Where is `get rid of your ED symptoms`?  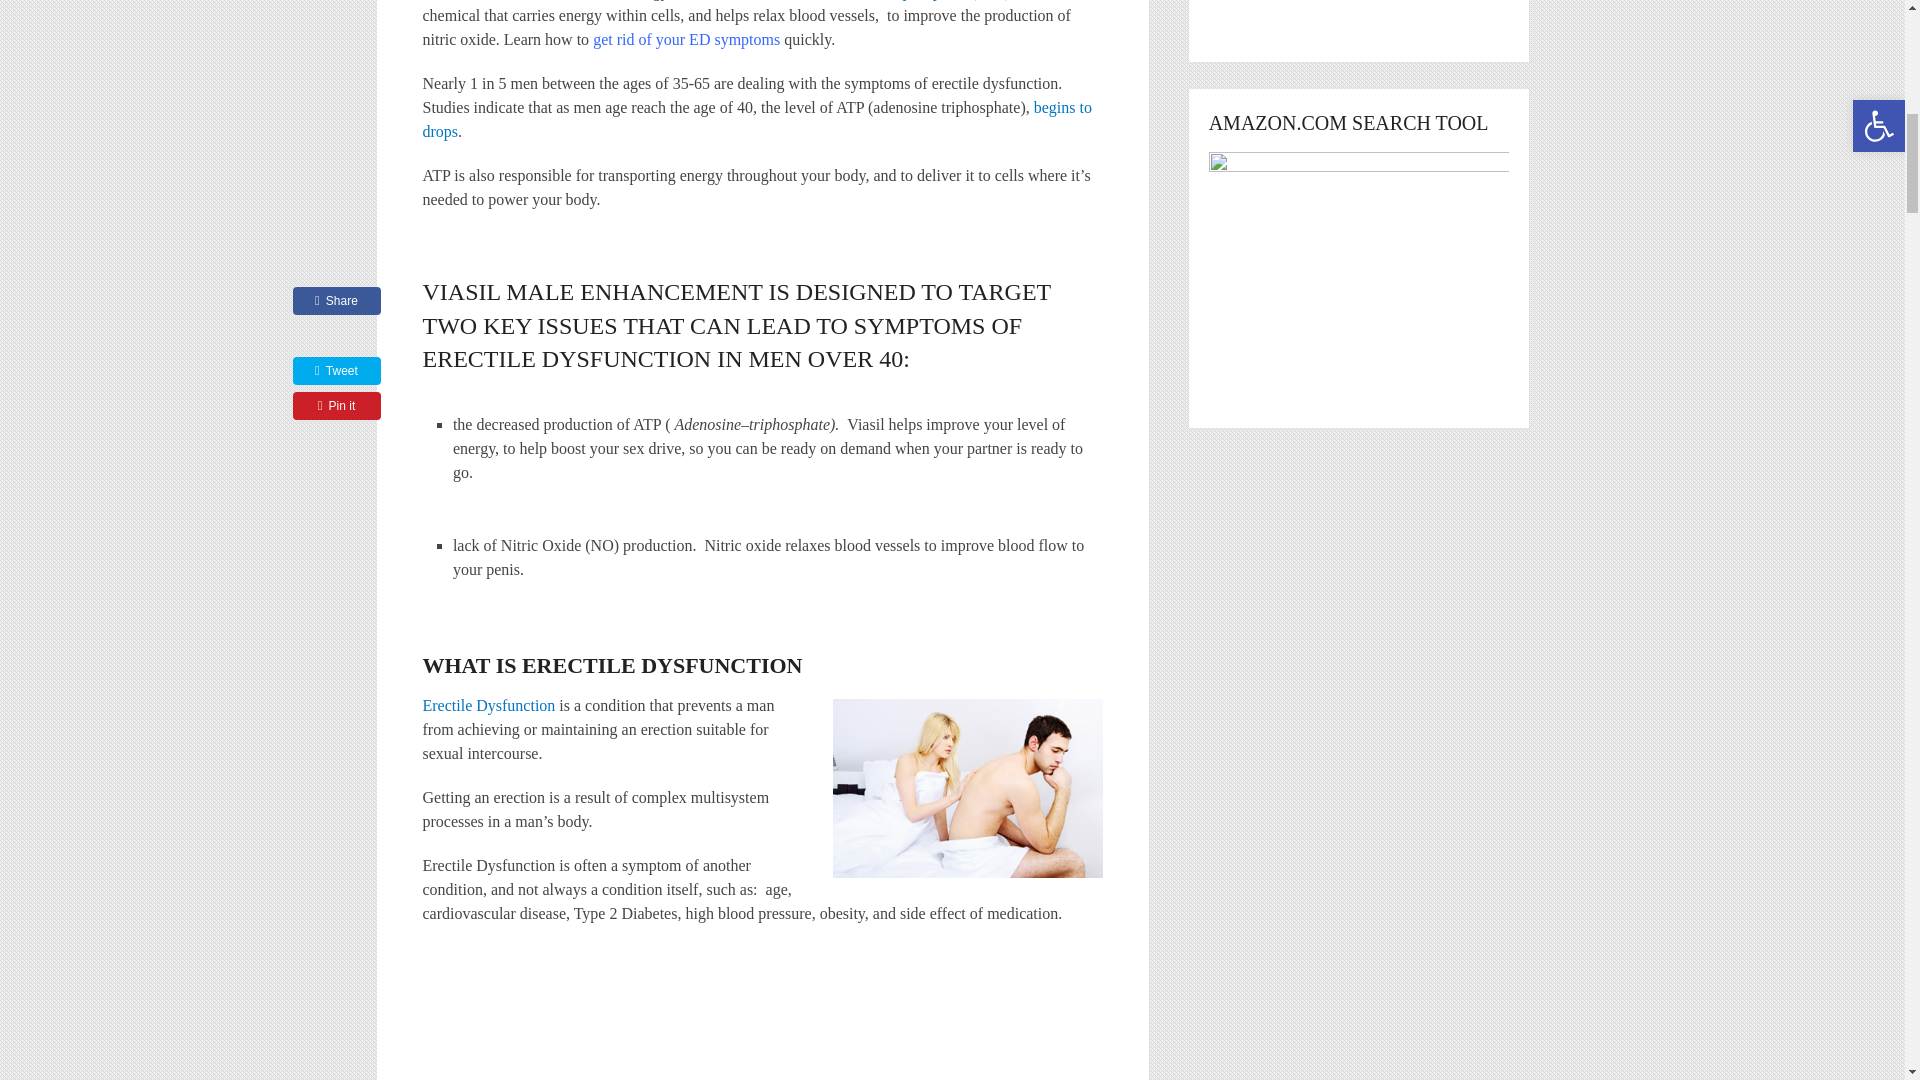 get rid of your ED symptoms is located at coordinates (686, 39).